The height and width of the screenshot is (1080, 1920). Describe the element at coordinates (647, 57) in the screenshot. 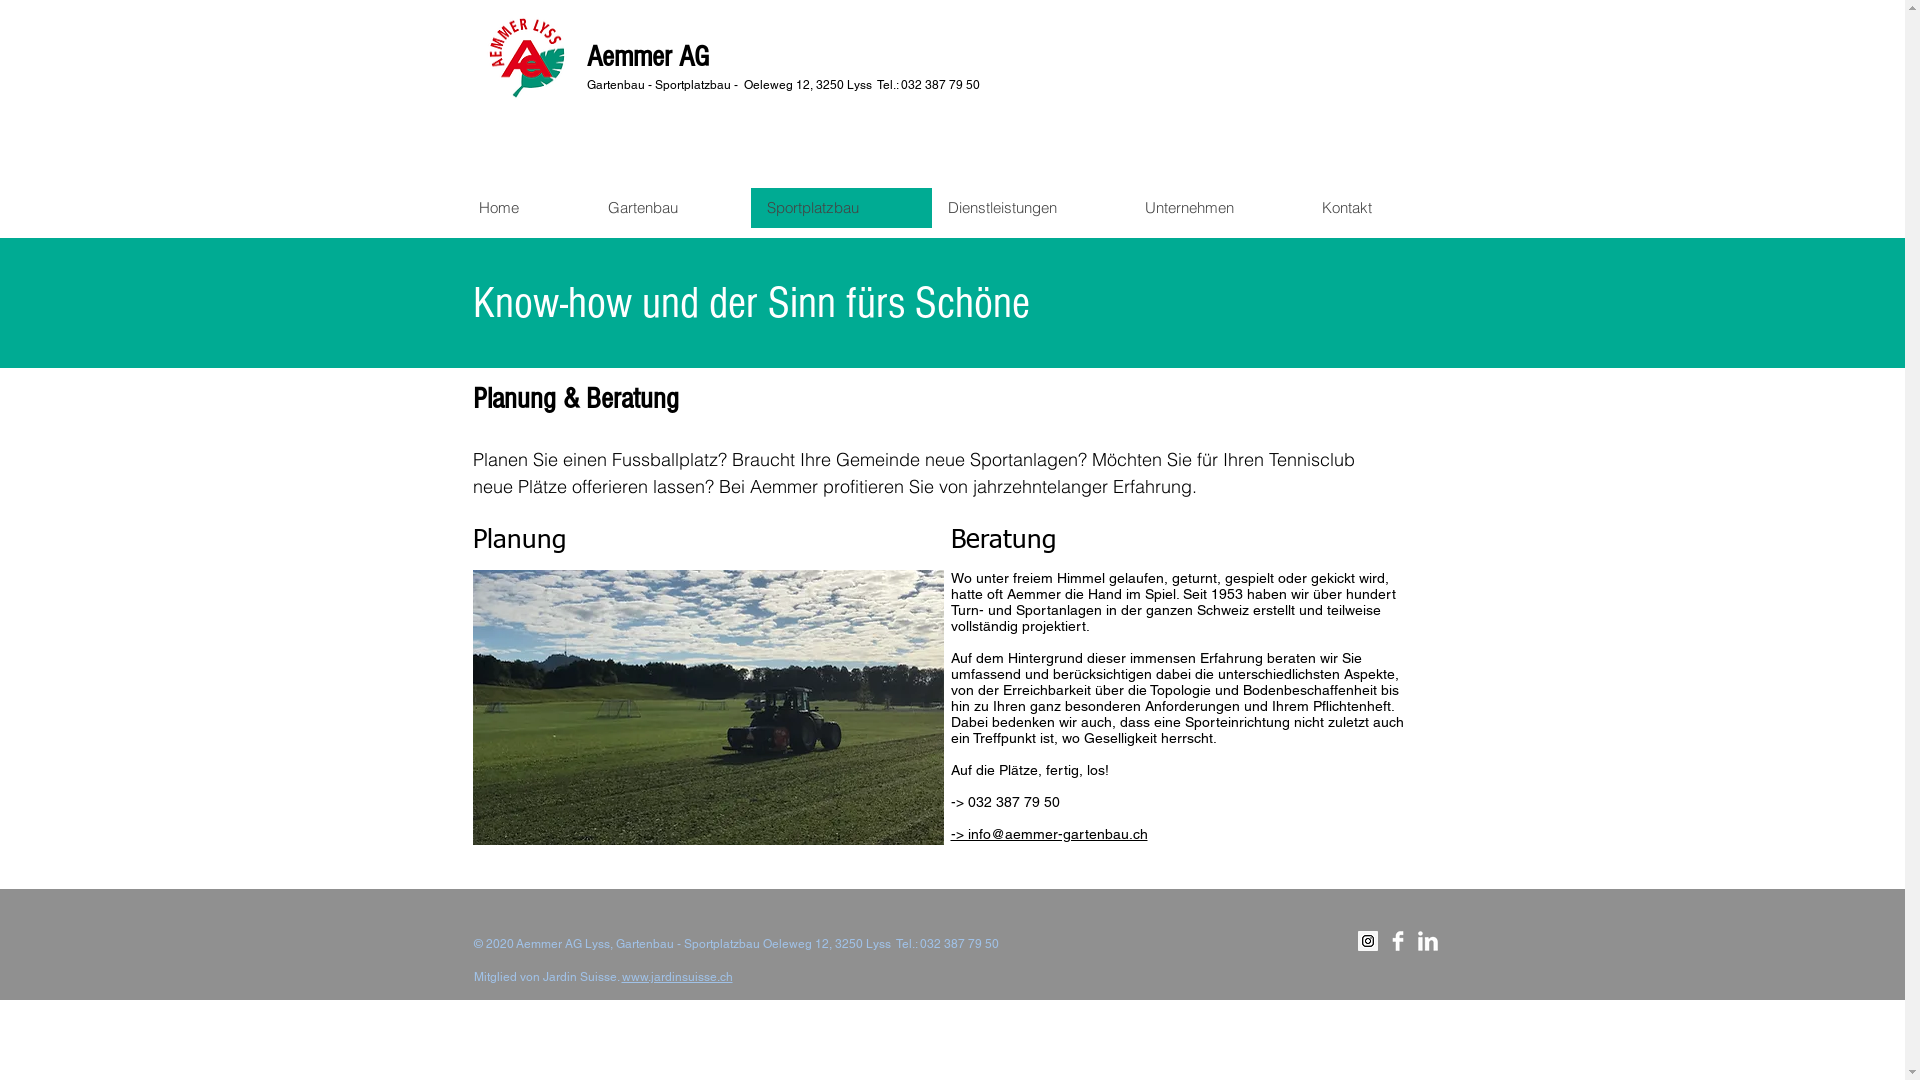

I see `Aemmer AG` at that location.